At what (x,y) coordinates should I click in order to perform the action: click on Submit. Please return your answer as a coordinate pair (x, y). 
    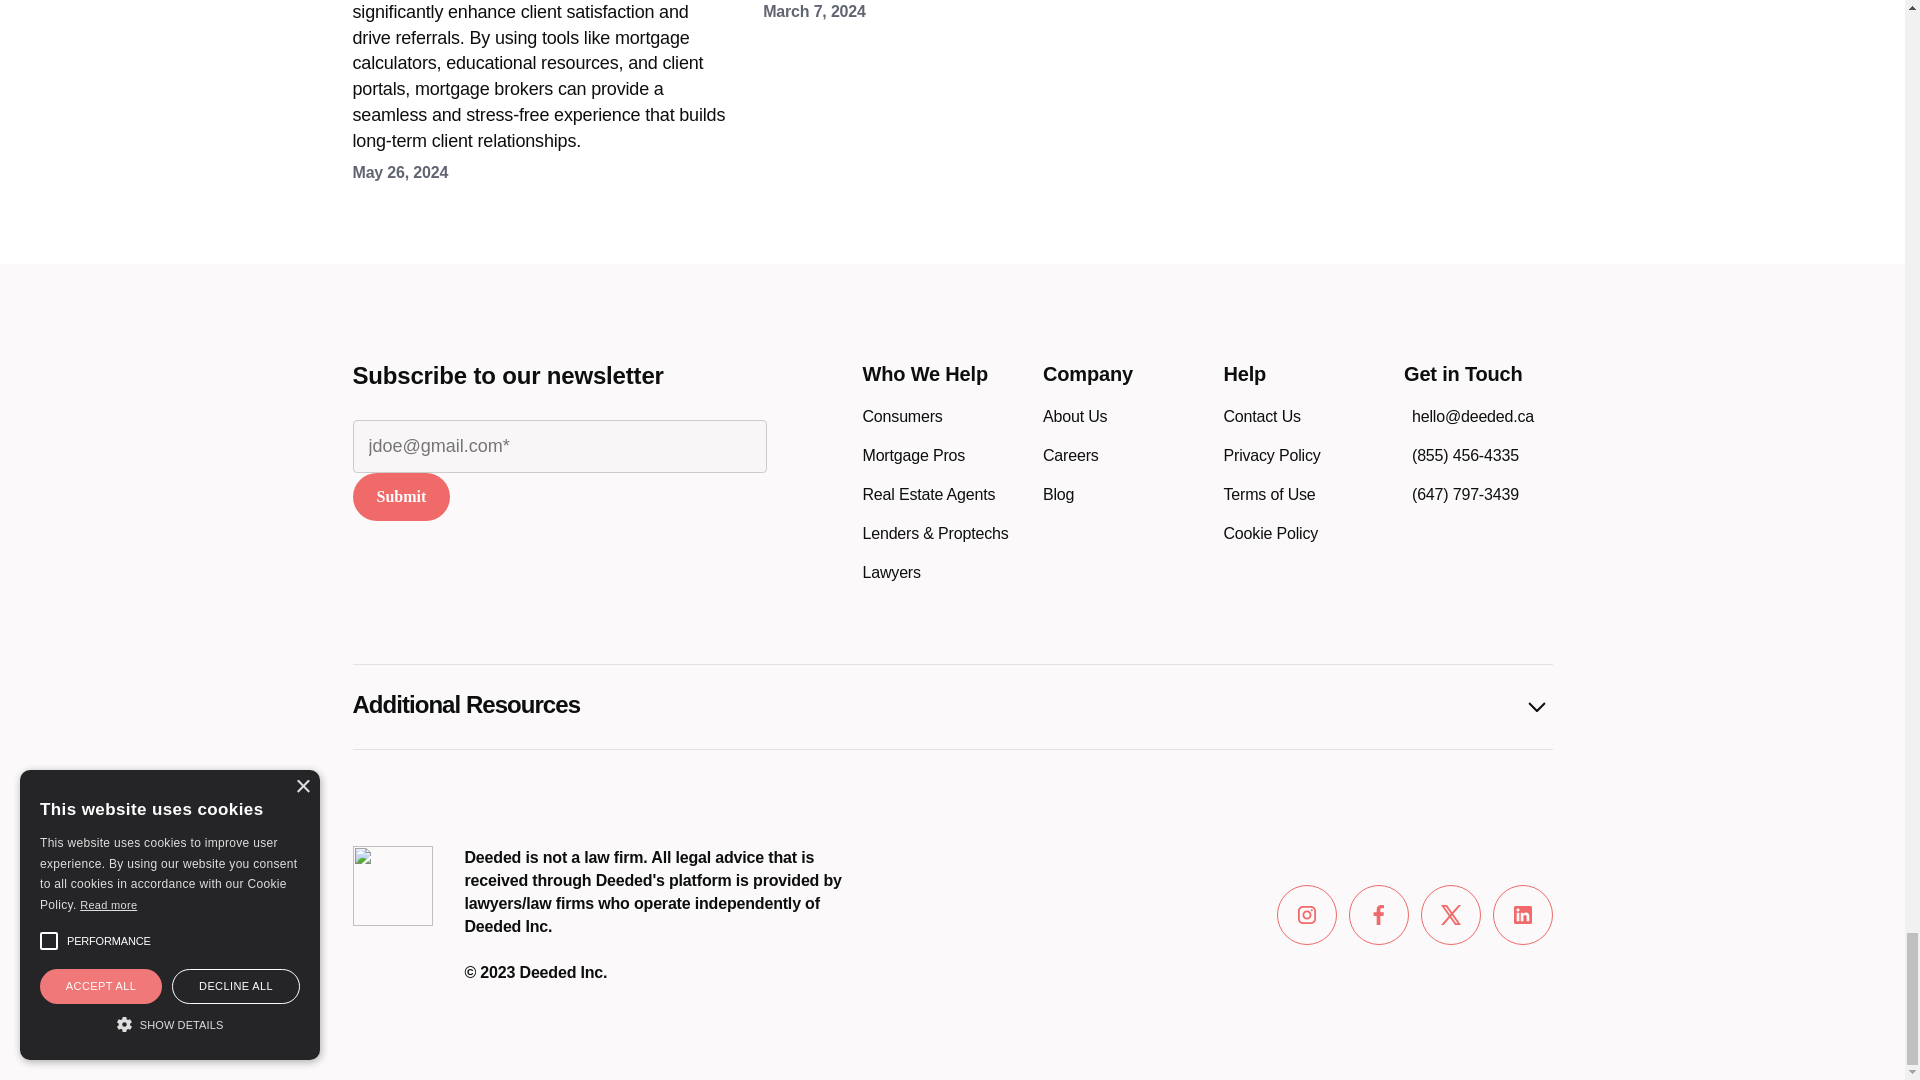
    Looking at the image, I should click on (400, 496).